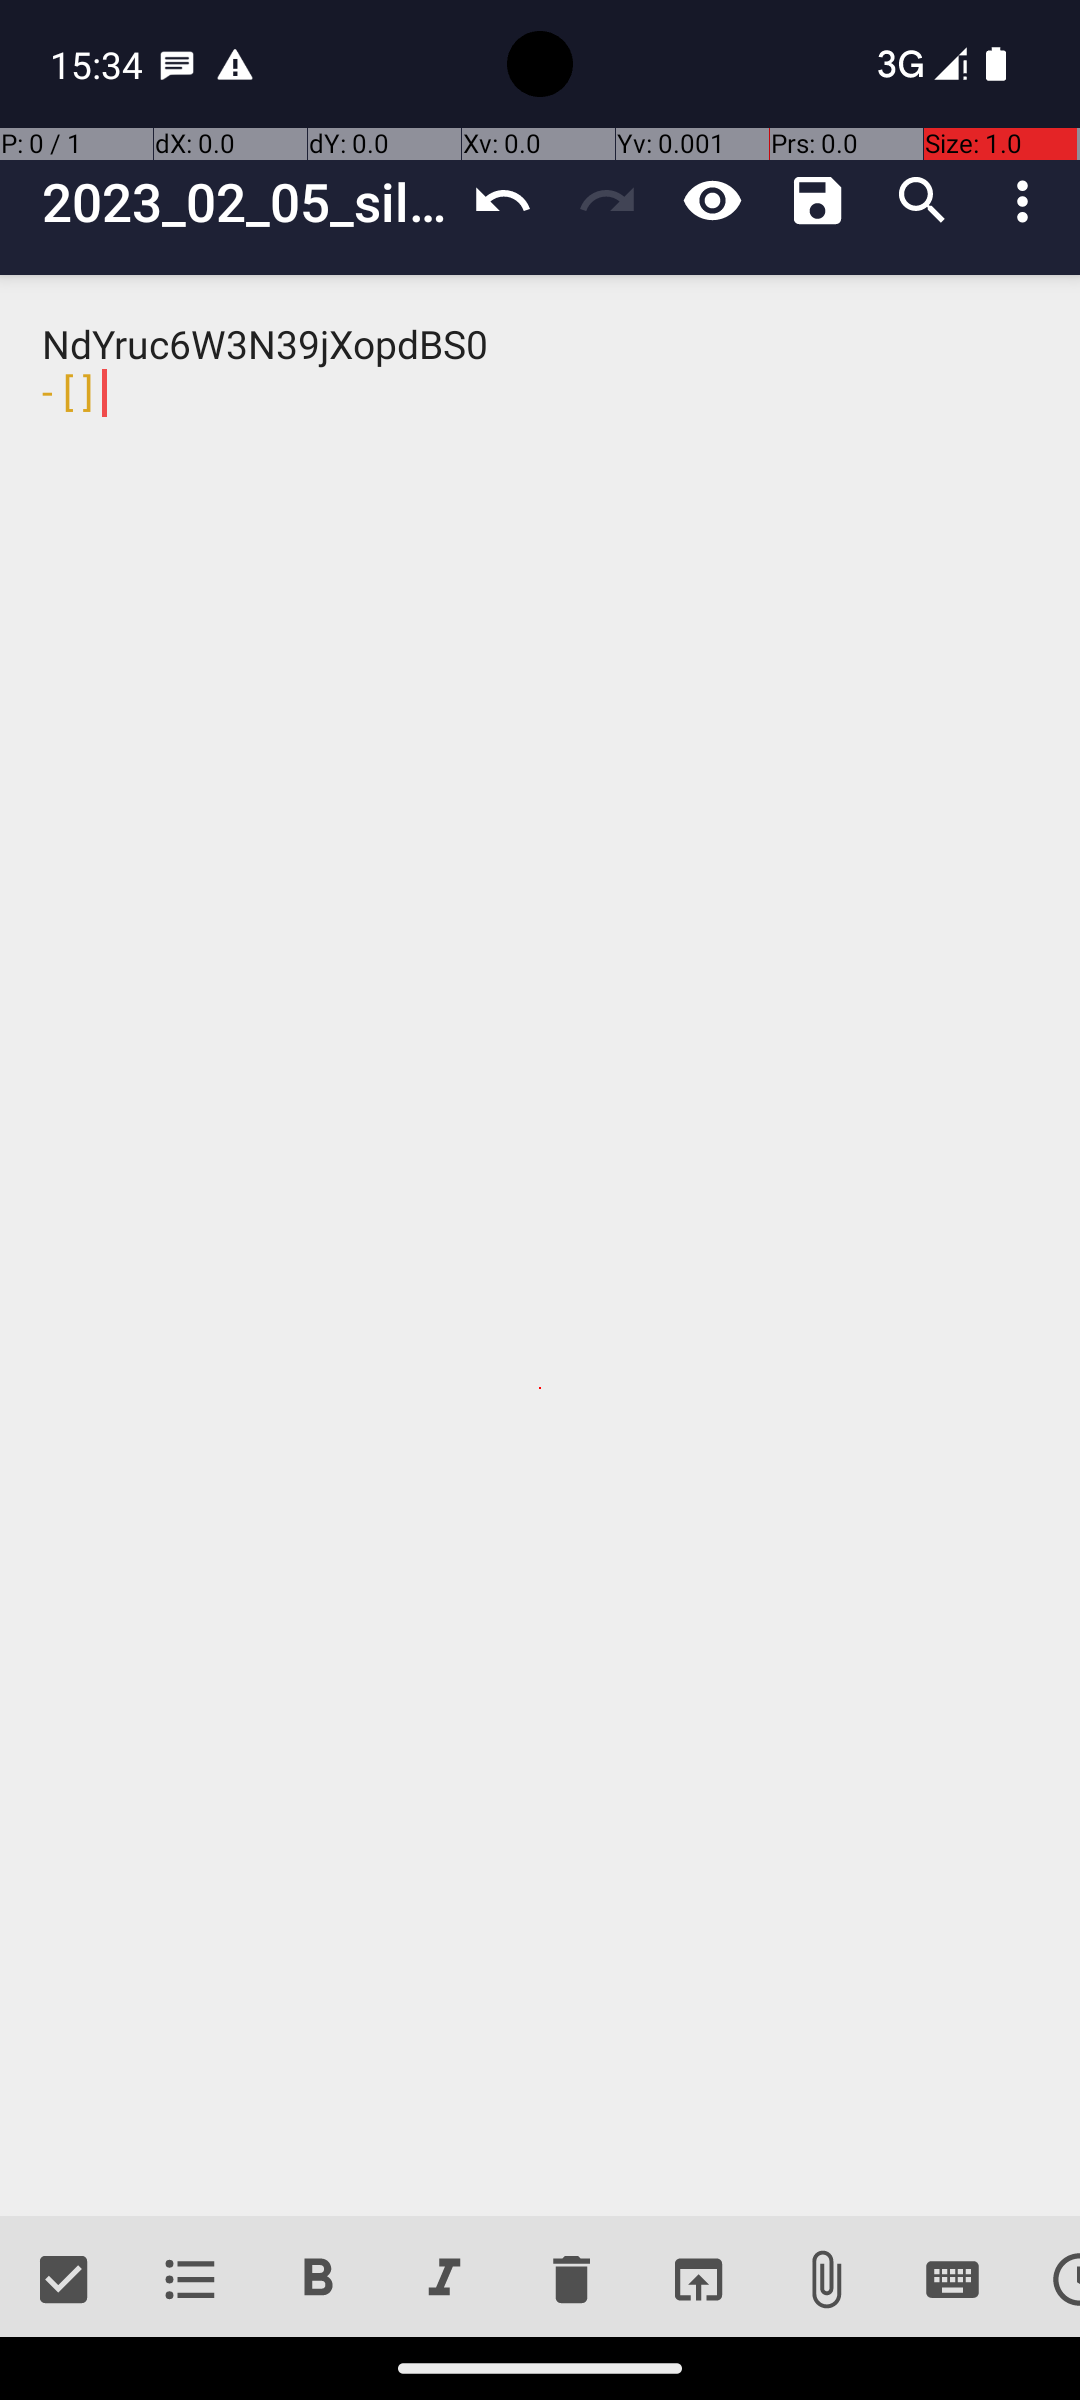  What do you see at coordinates (246, 202) in the screenshot?
I see `2023_02_05_silly_sun` at bounding box center [246, 202].